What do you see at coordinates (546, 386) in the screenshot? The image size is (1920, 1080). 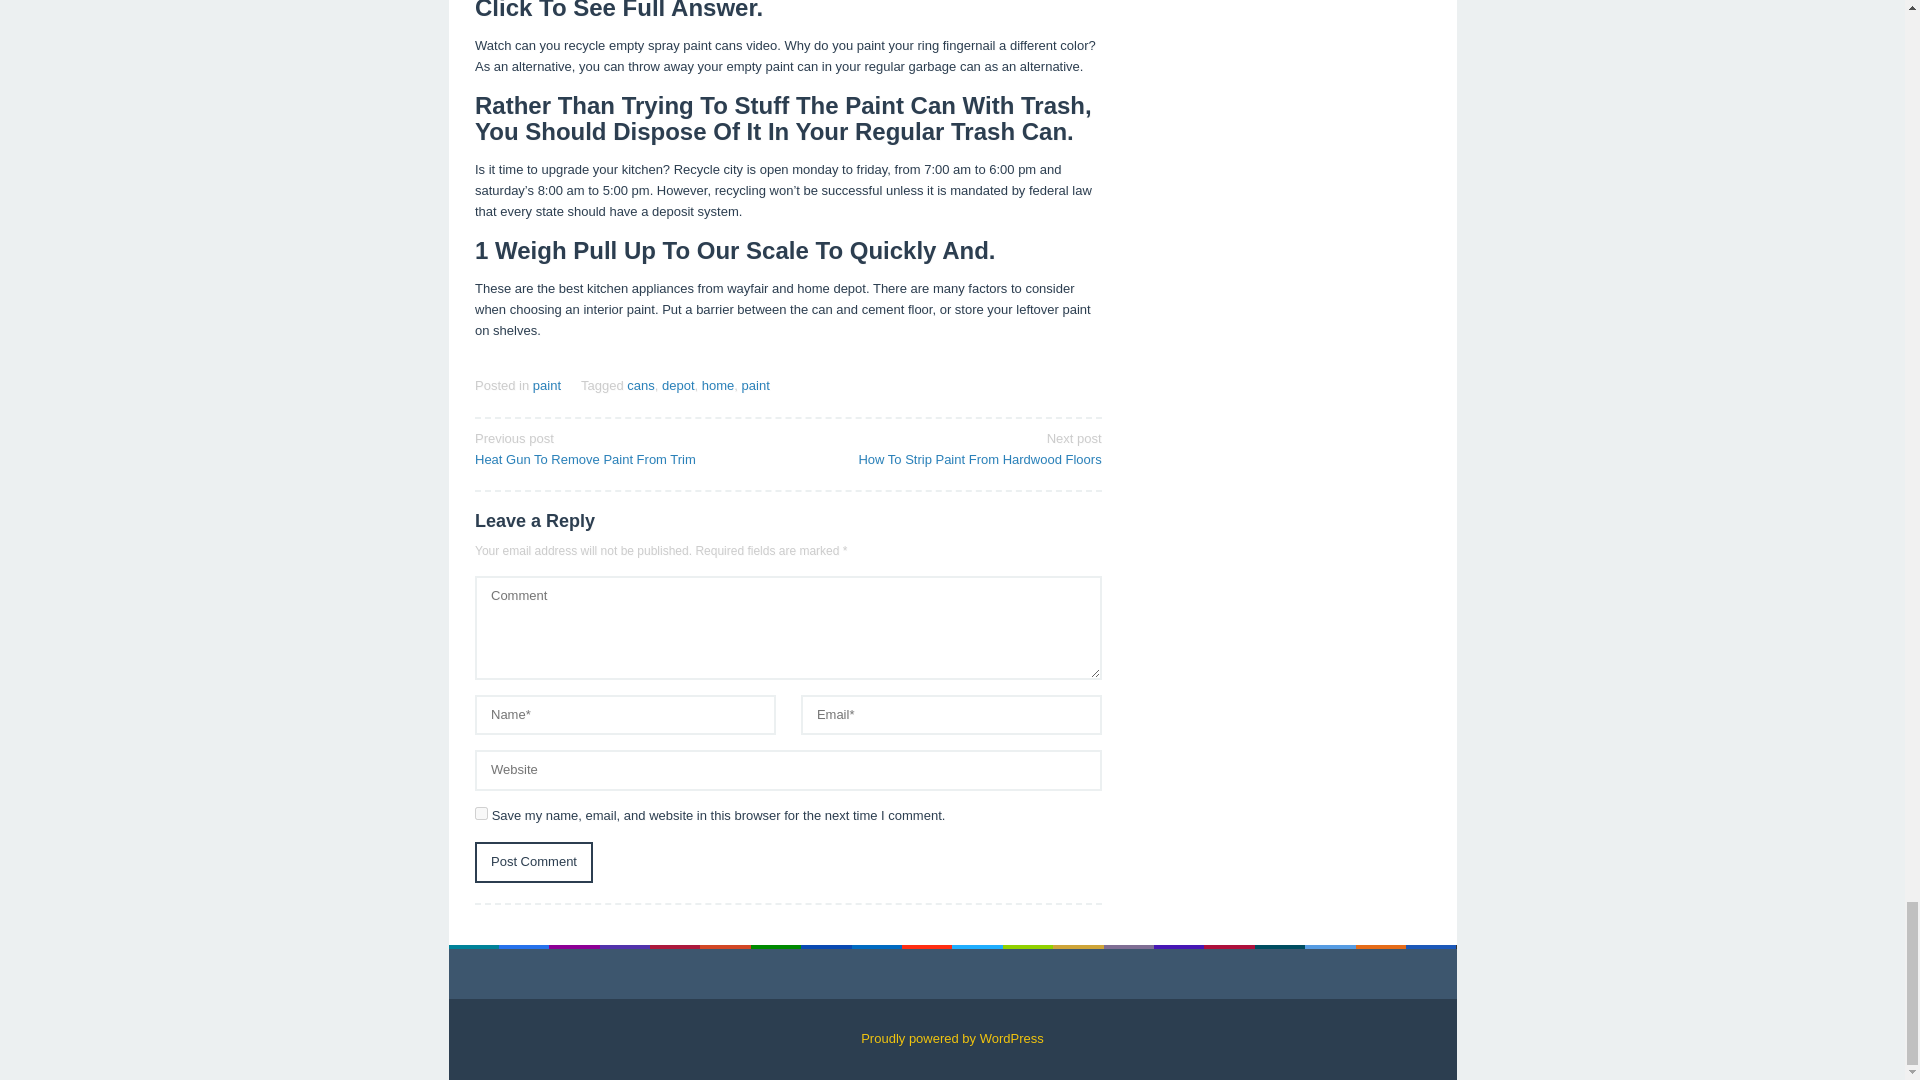 I see `yes` at bounding box center [546, 386].